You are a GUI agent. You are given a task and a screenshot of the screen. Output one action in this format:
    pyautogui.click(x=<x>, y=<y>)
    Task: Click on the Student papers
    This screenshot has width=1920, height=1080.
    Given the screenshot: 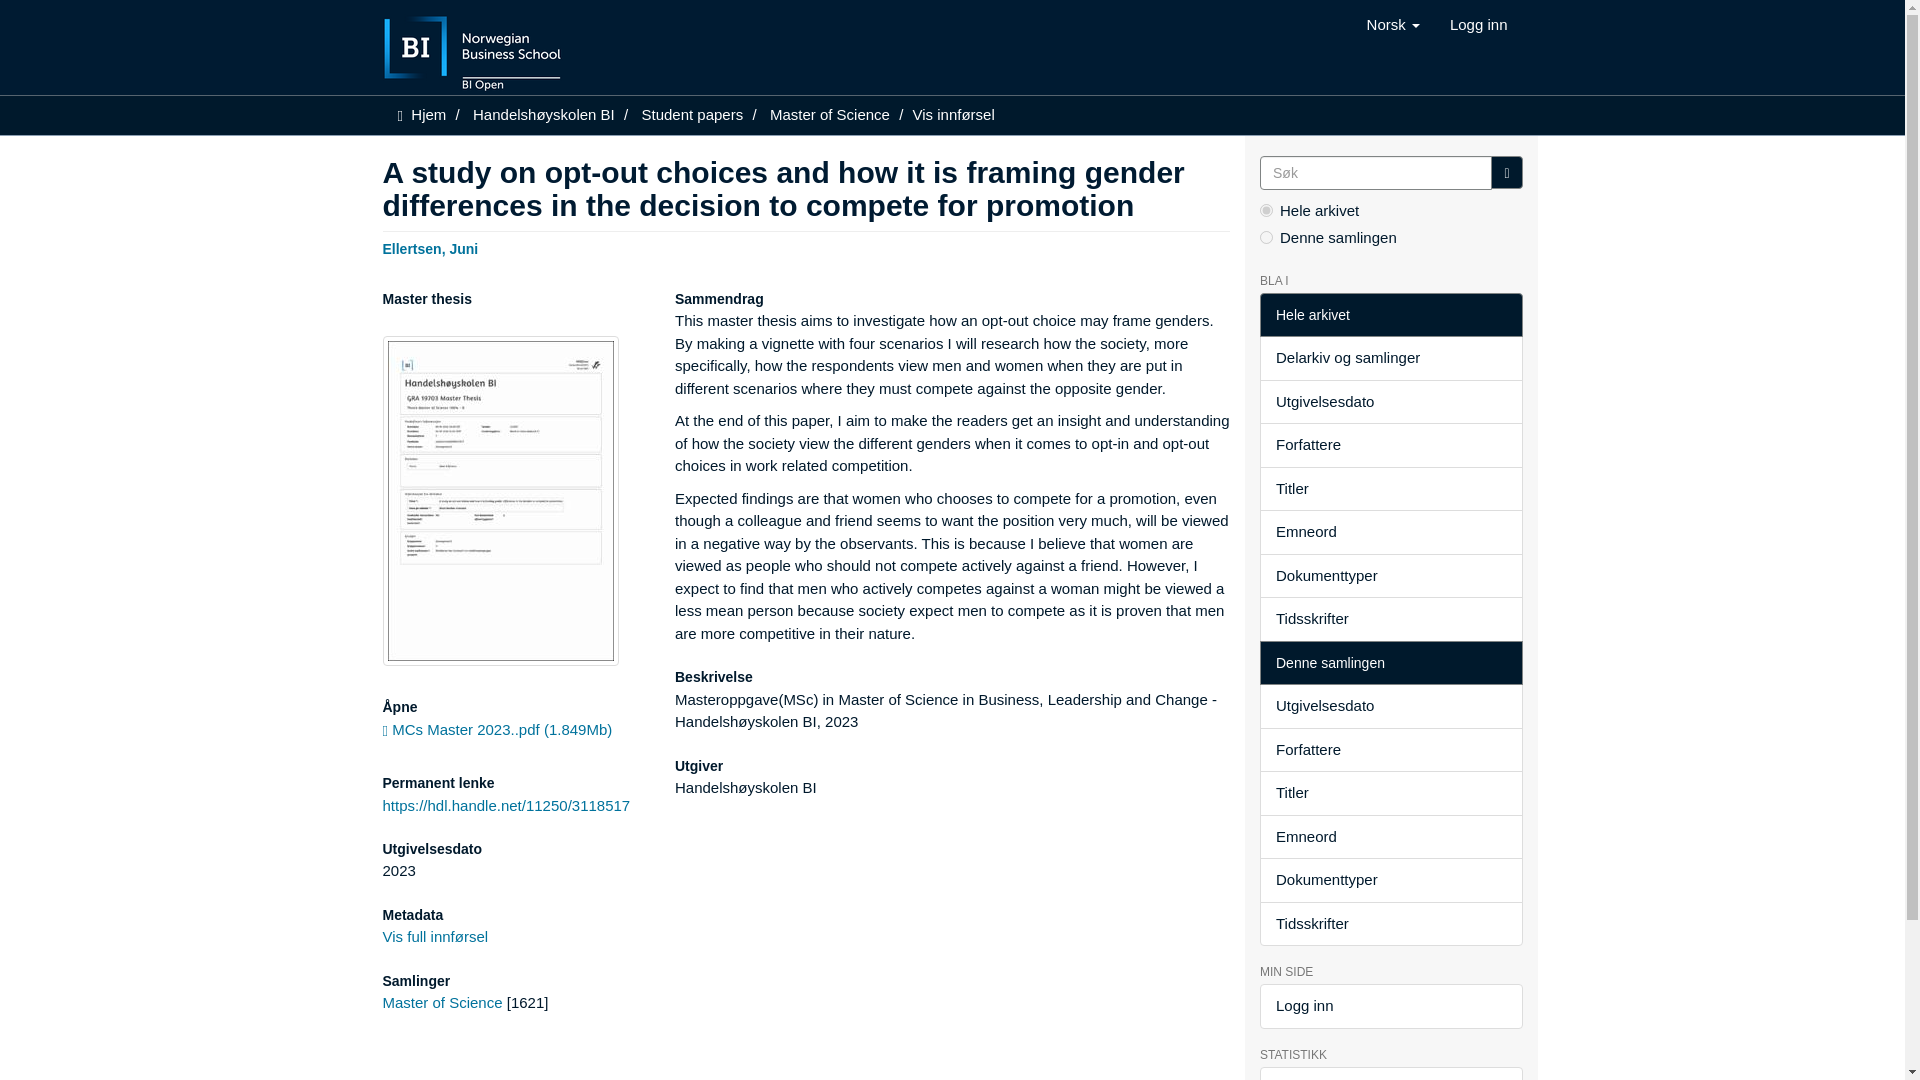 What is the action you would take?
    pyautogui.click(x=692, y=114)
    